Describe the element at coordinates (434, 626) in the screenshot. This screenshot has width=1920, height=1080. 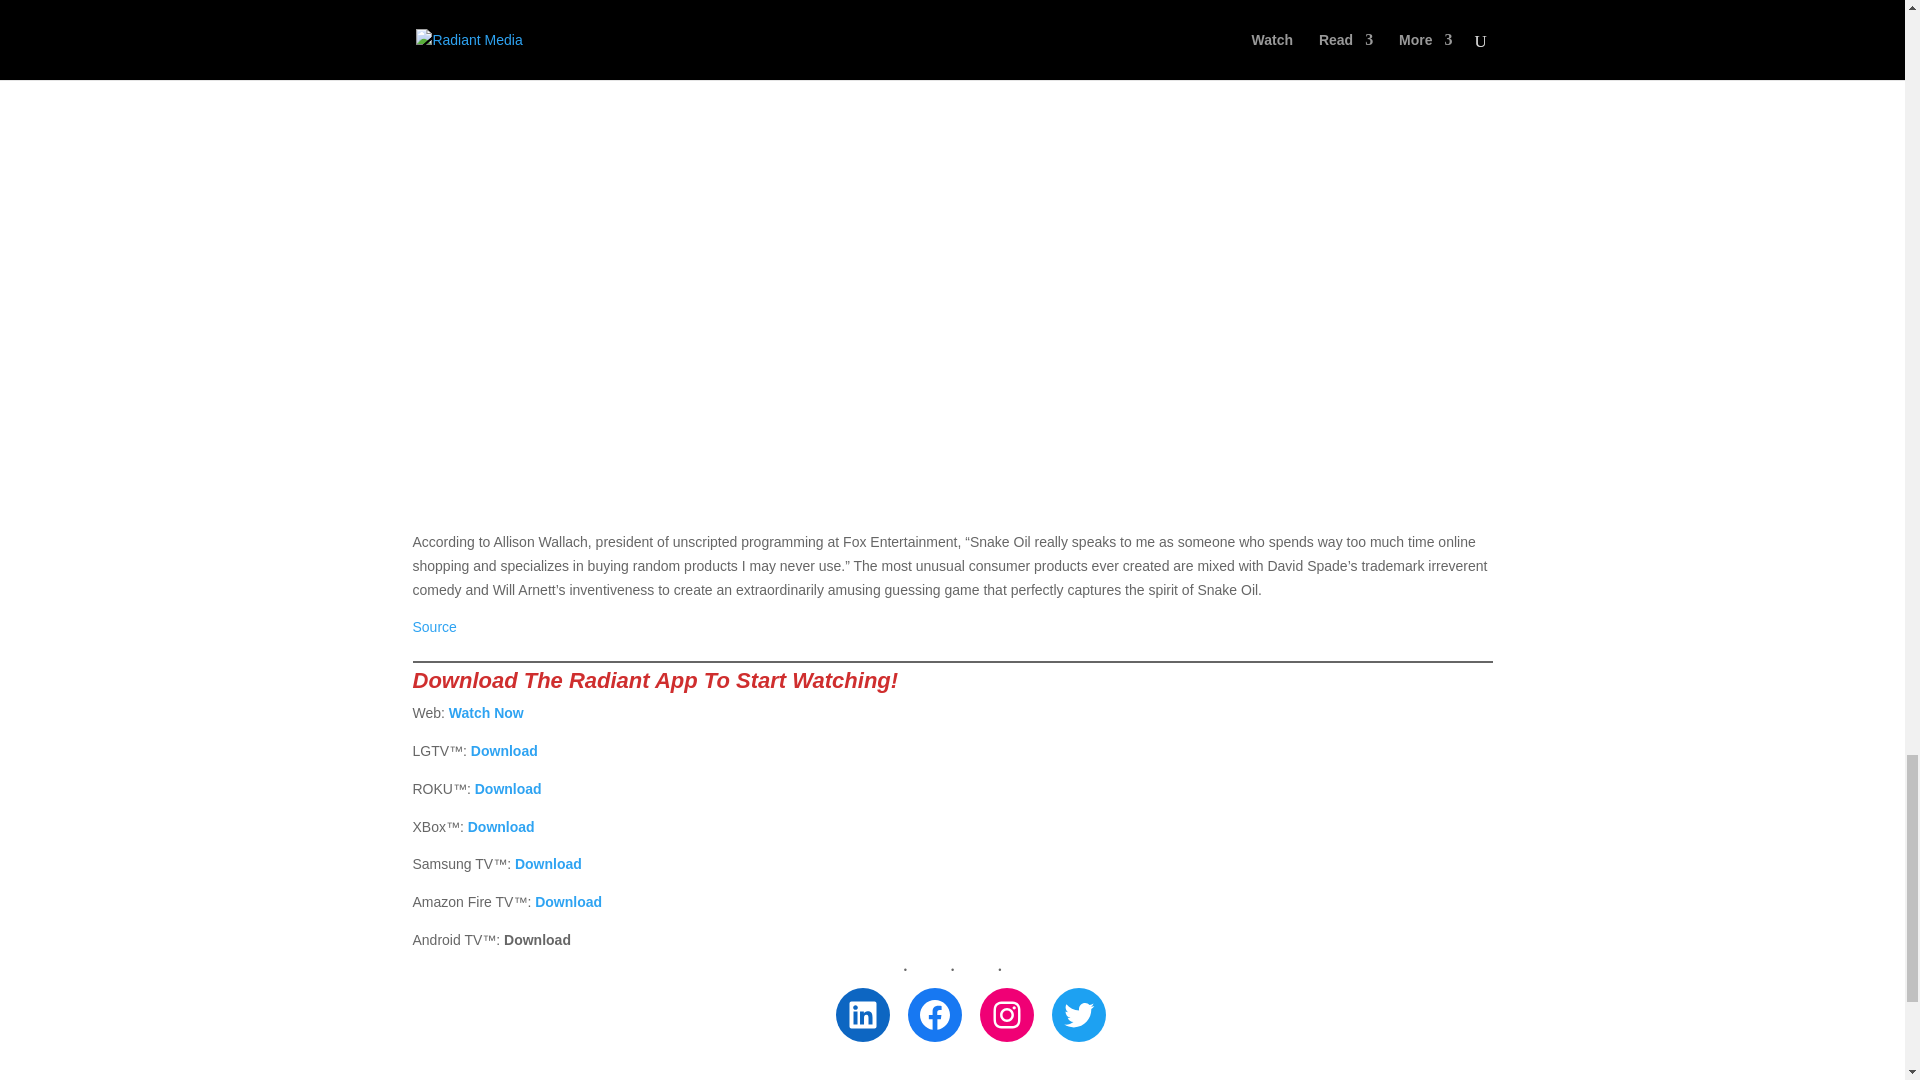
I see `Source` at that location.